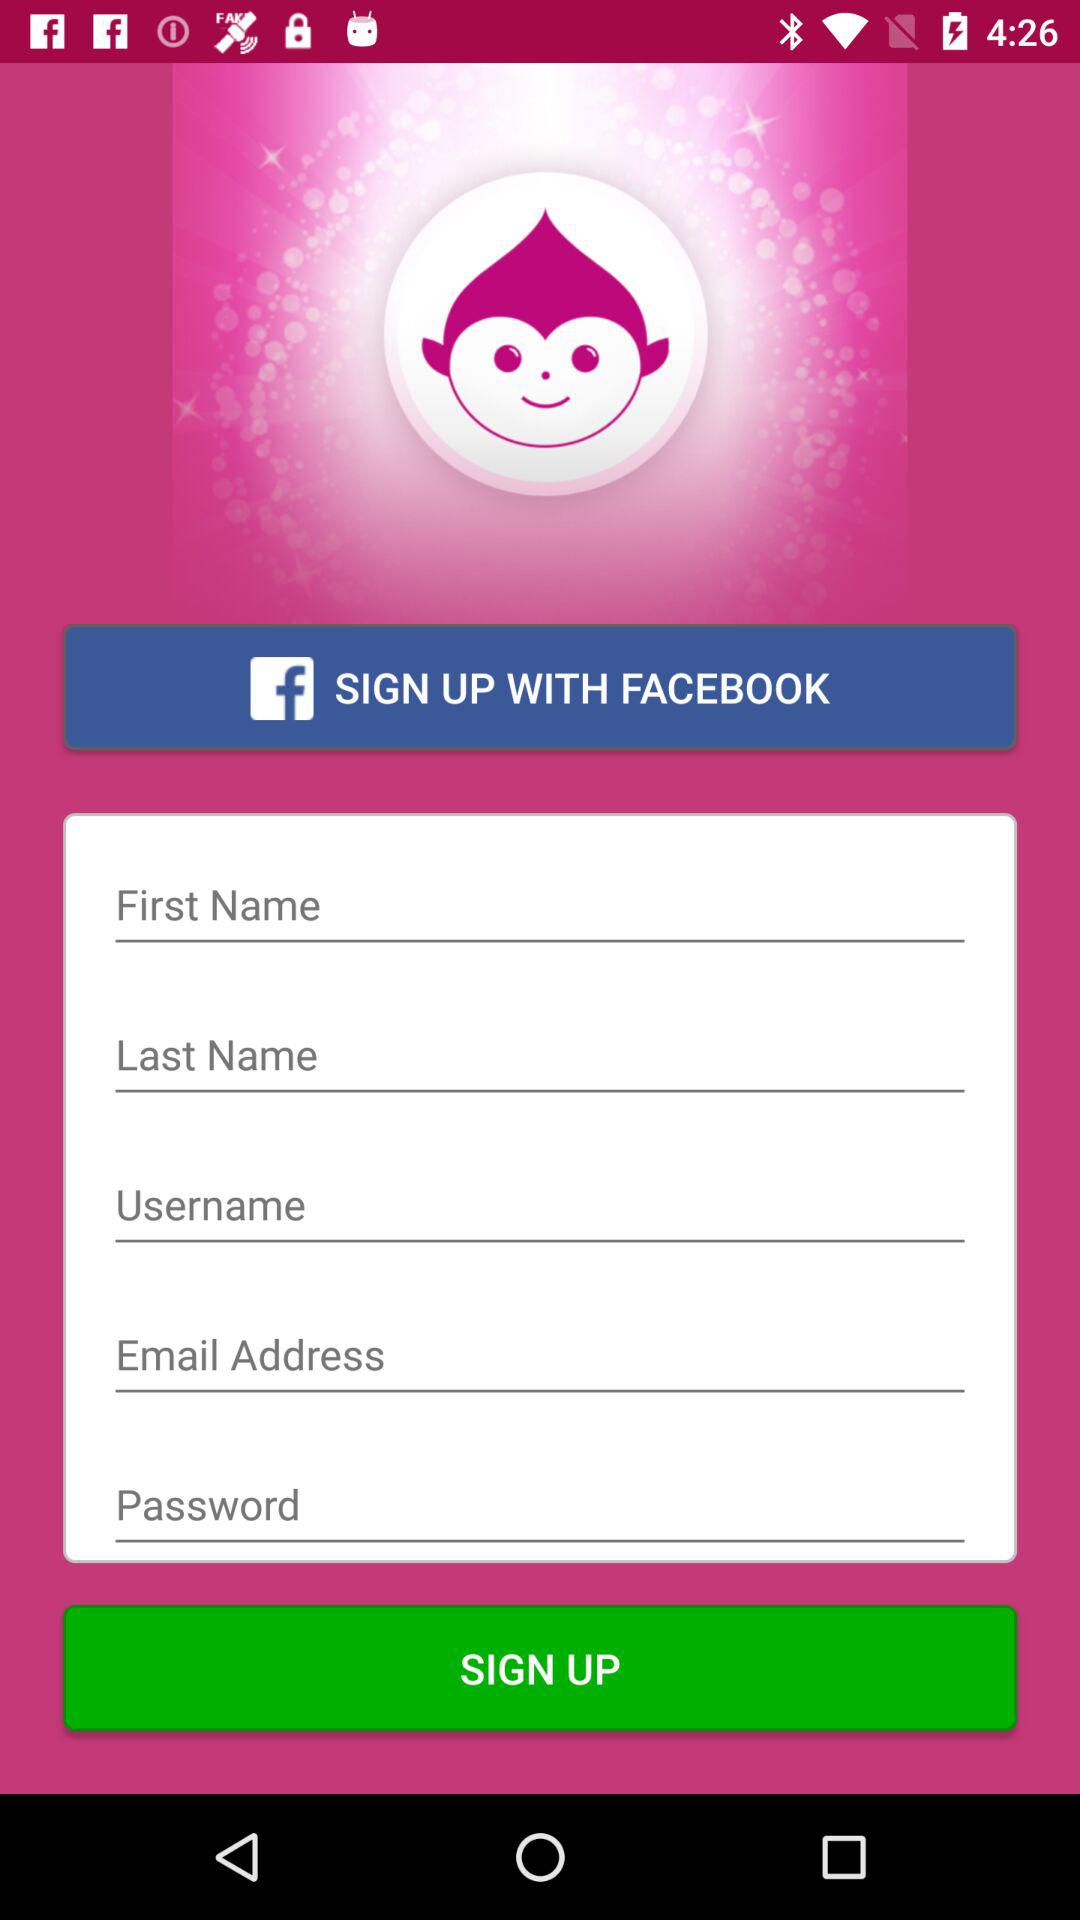 The height and width of the screenshot is (1920, 1080). What do you see at coordinates (540, 1507) in the screenshot?
I see `enter password into field` at bounding box center [540, 1507].